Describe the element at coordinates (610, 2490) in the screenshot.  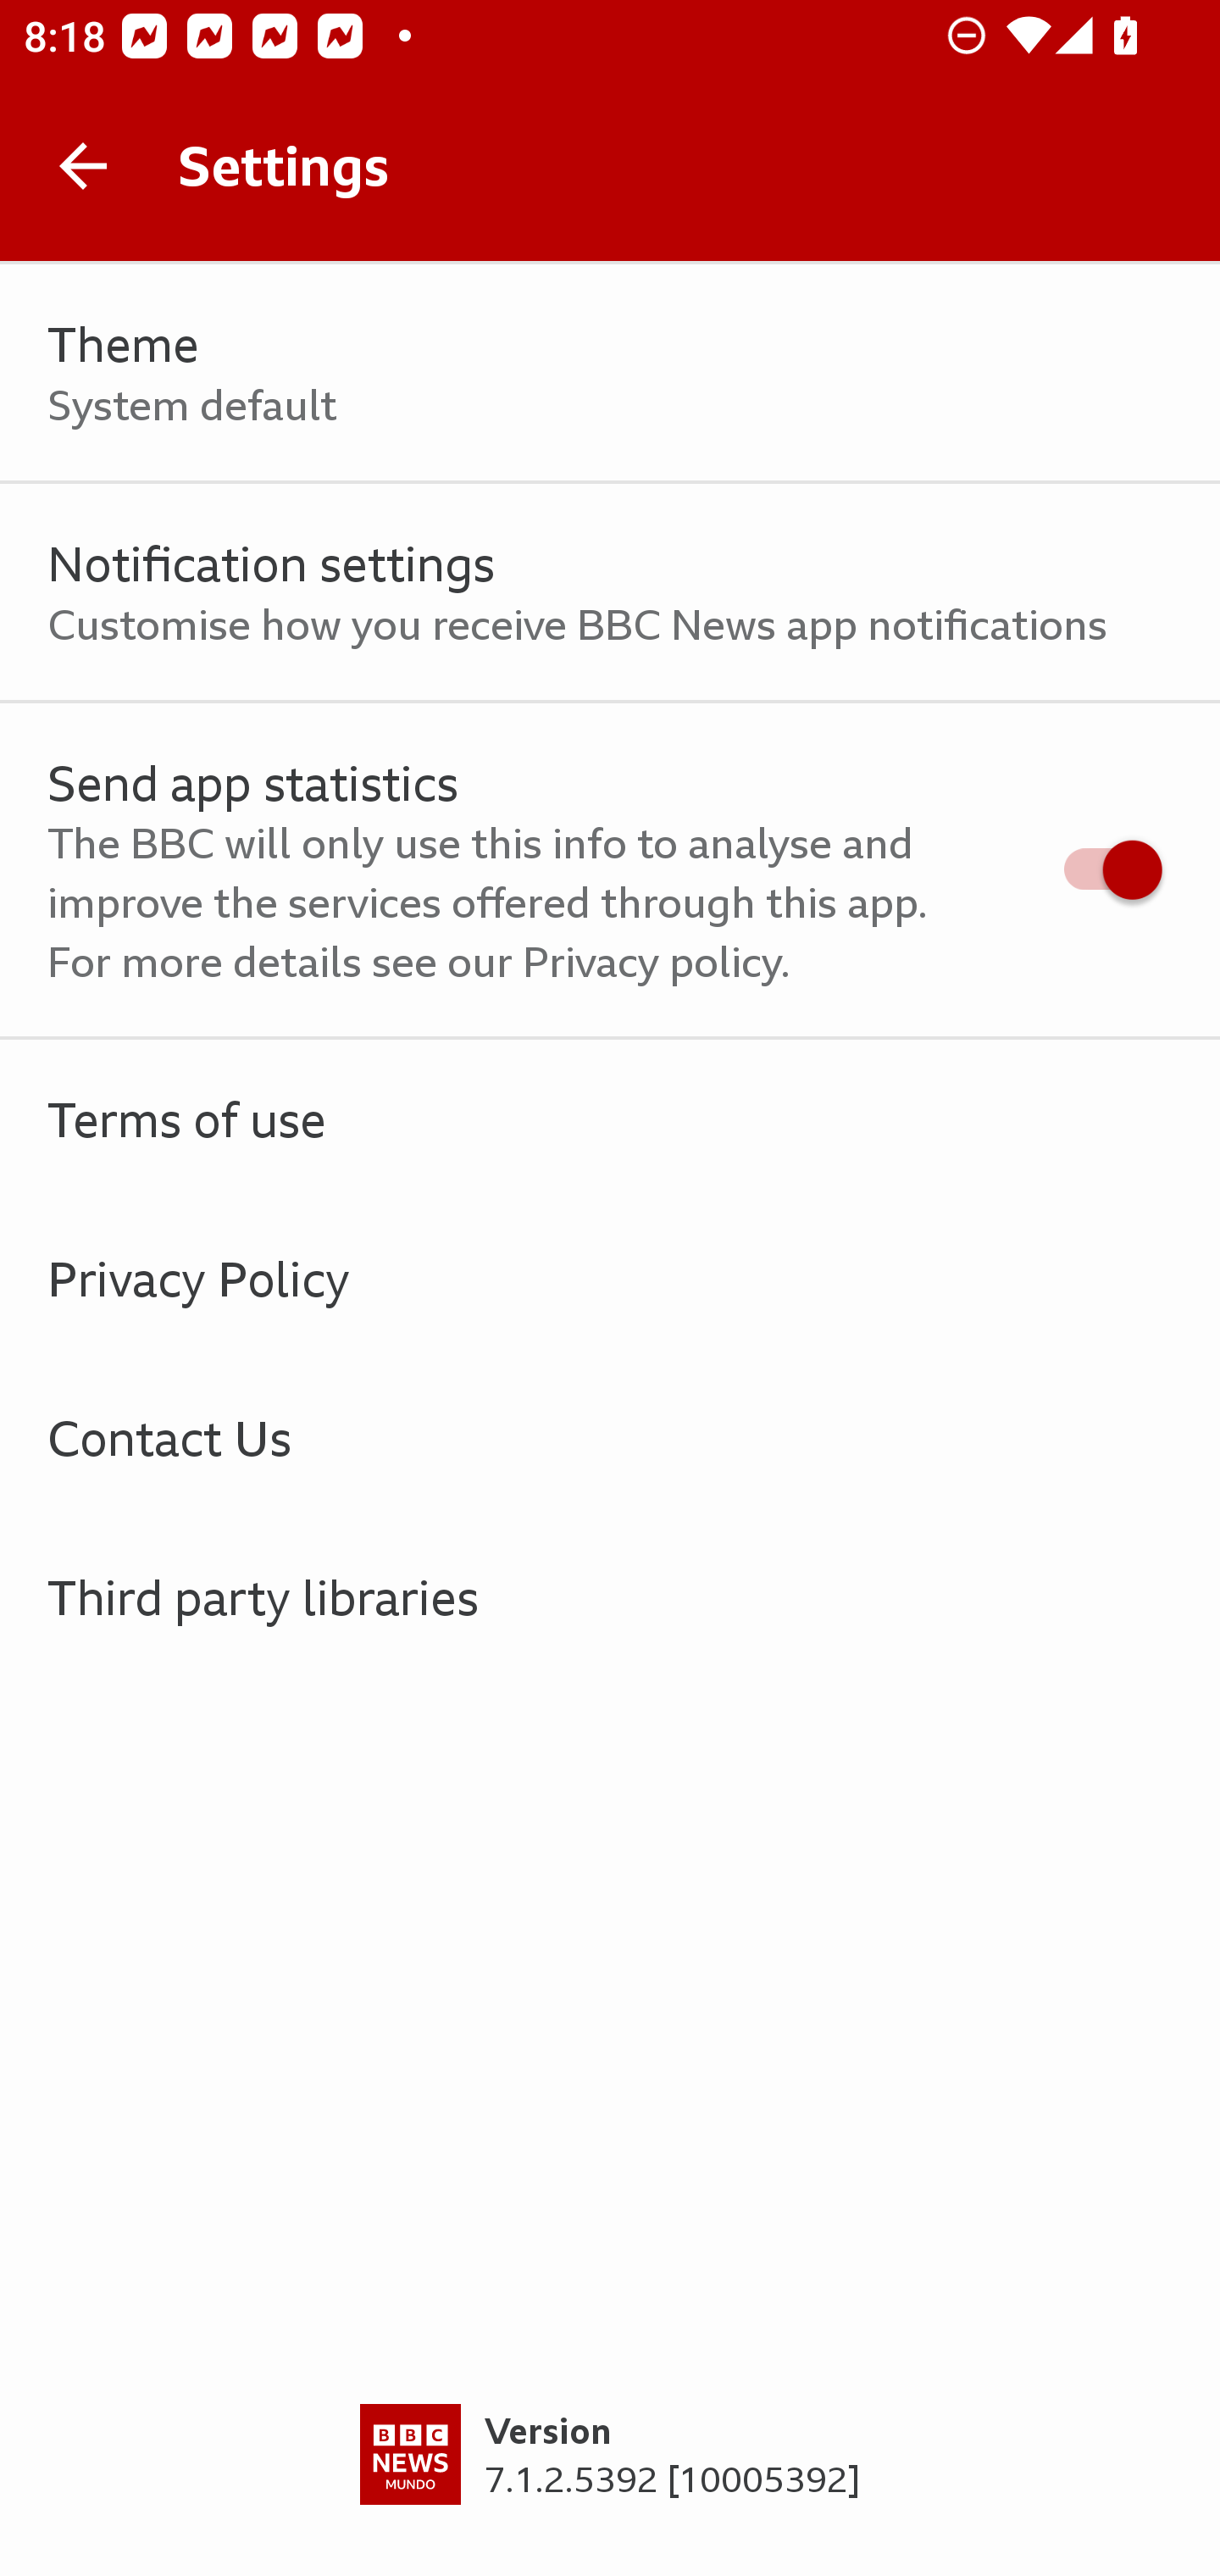
I see `Version 7.1.2.5392 [10005392]` at that location.